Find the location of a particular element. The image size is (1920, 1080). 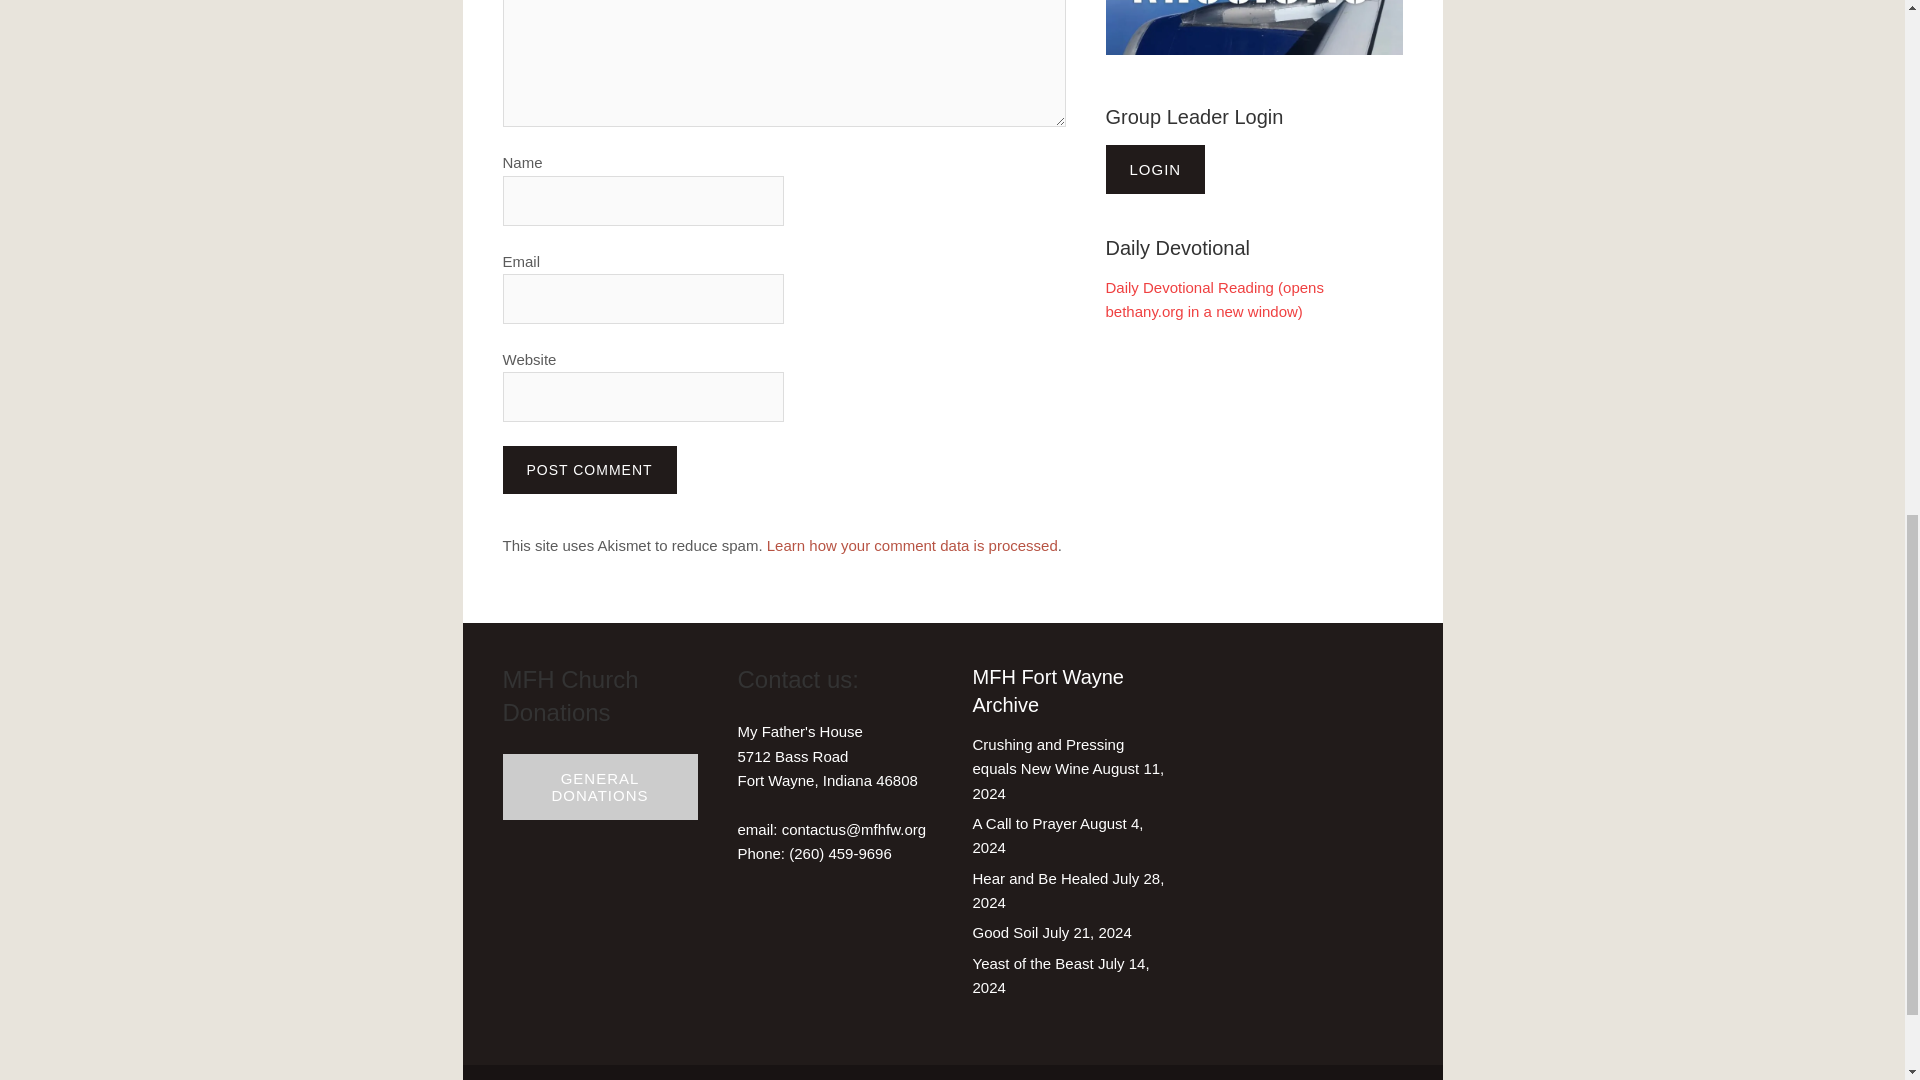

LOGIN is located at coordinates (1156, 169).